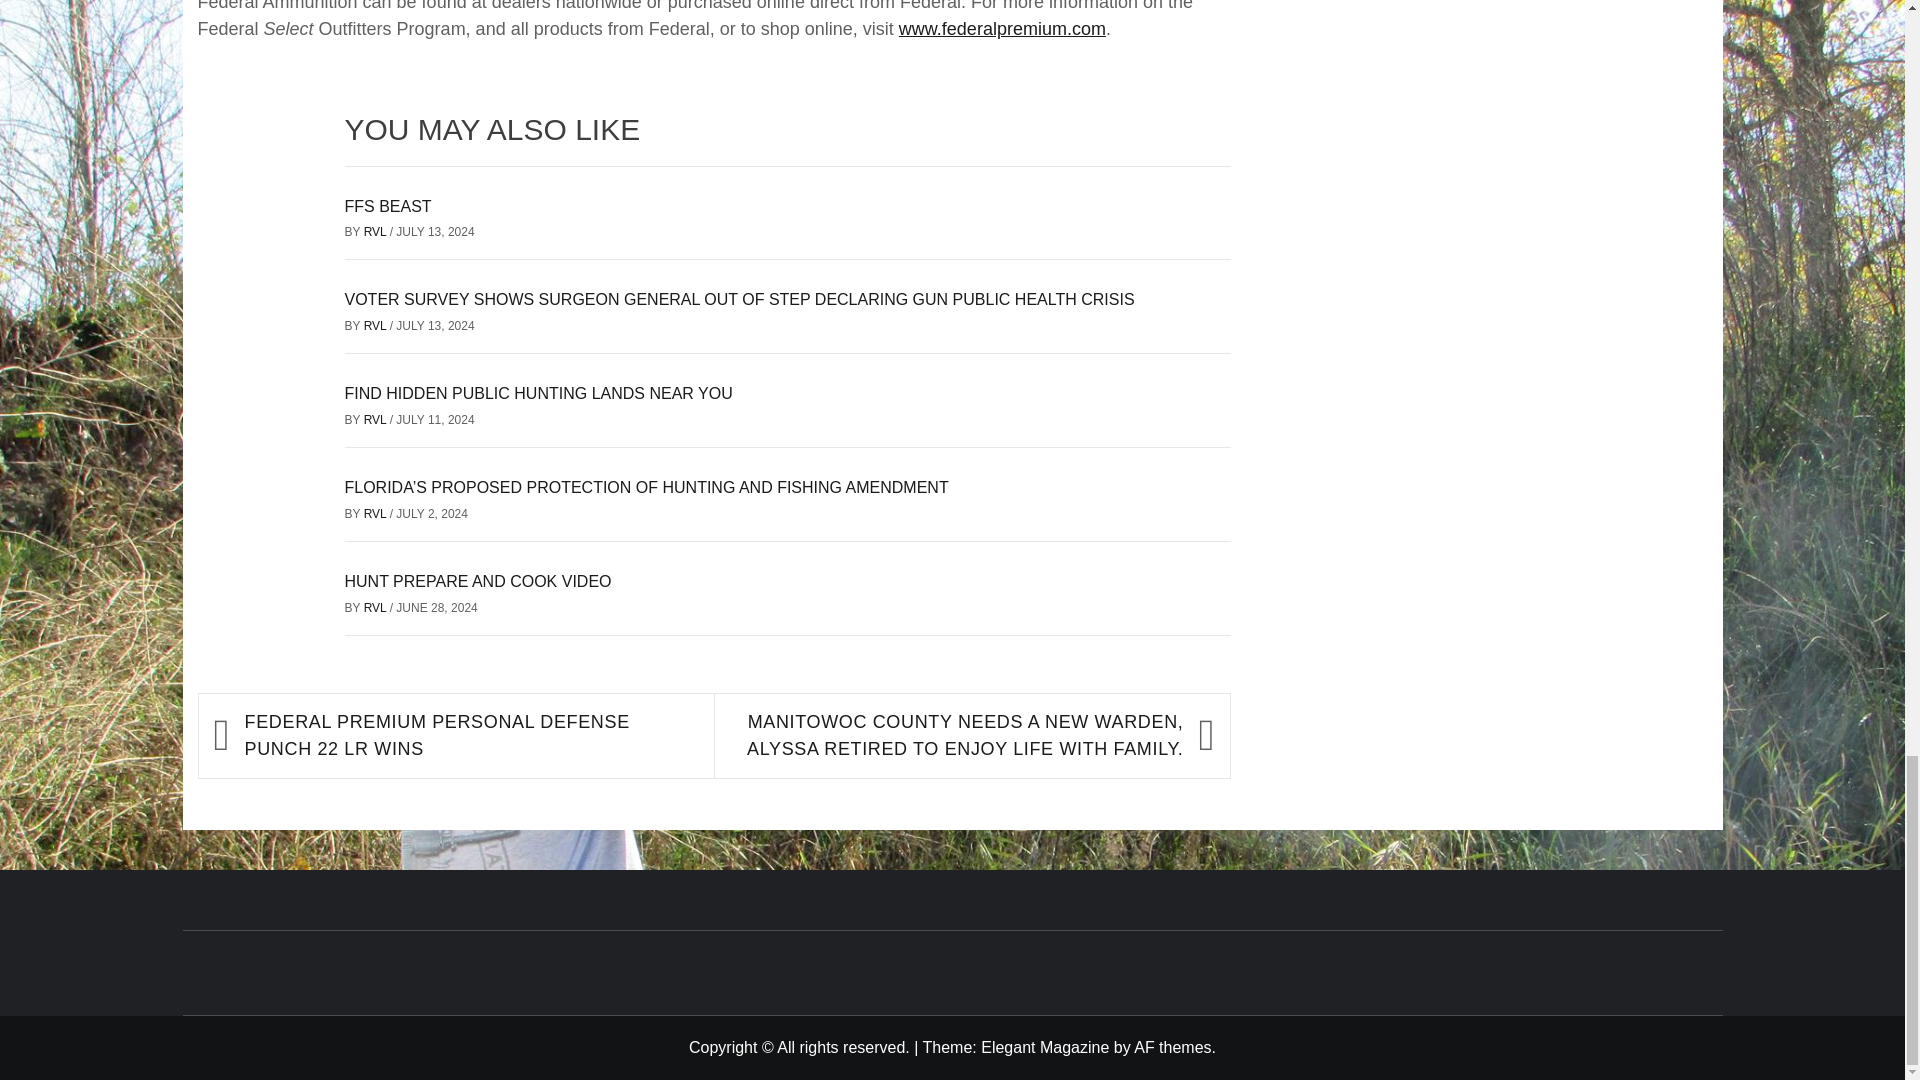 The height and width of the screenshot is (1080, 1920). What do you see at coordinates (376, 607) in the screenshot?
I see `RVL` at bounding box center [376, 607].